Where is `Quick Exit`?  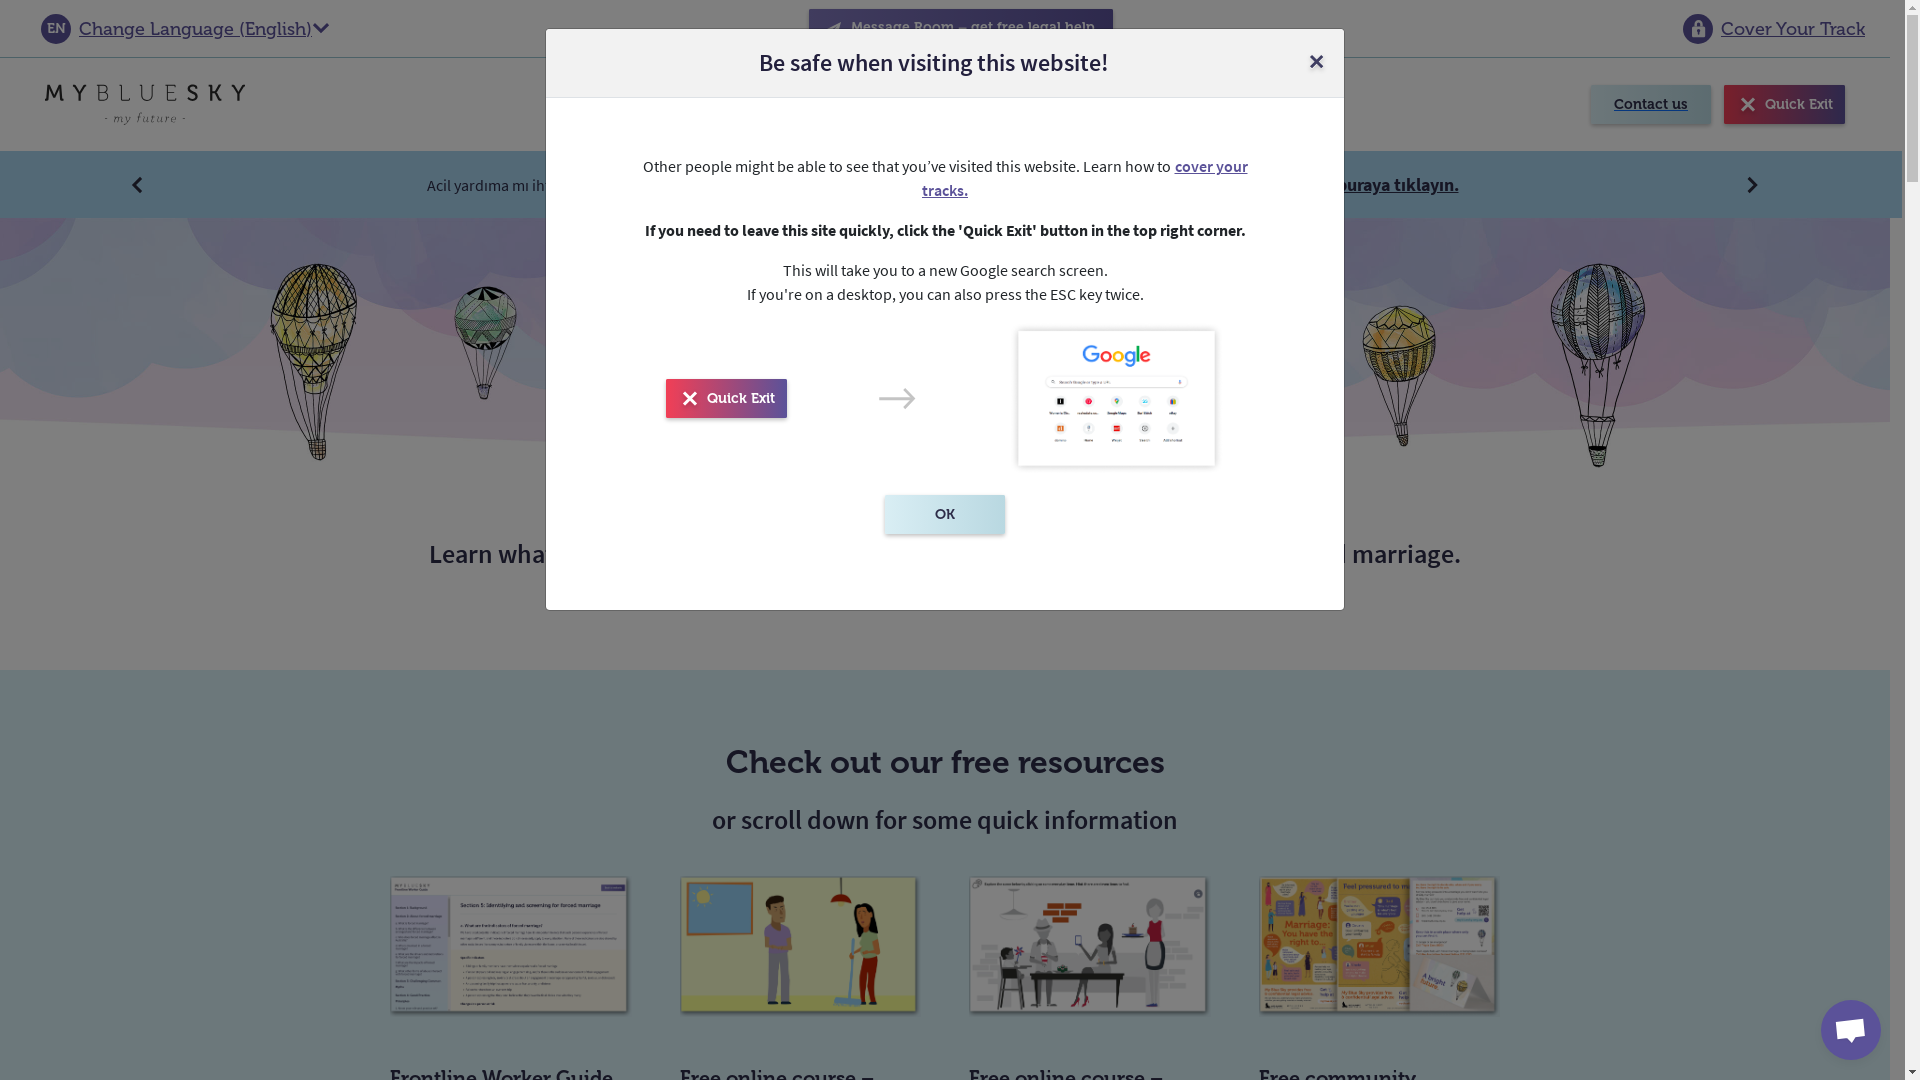
Quick Exit is located at coordinates (726, 398).